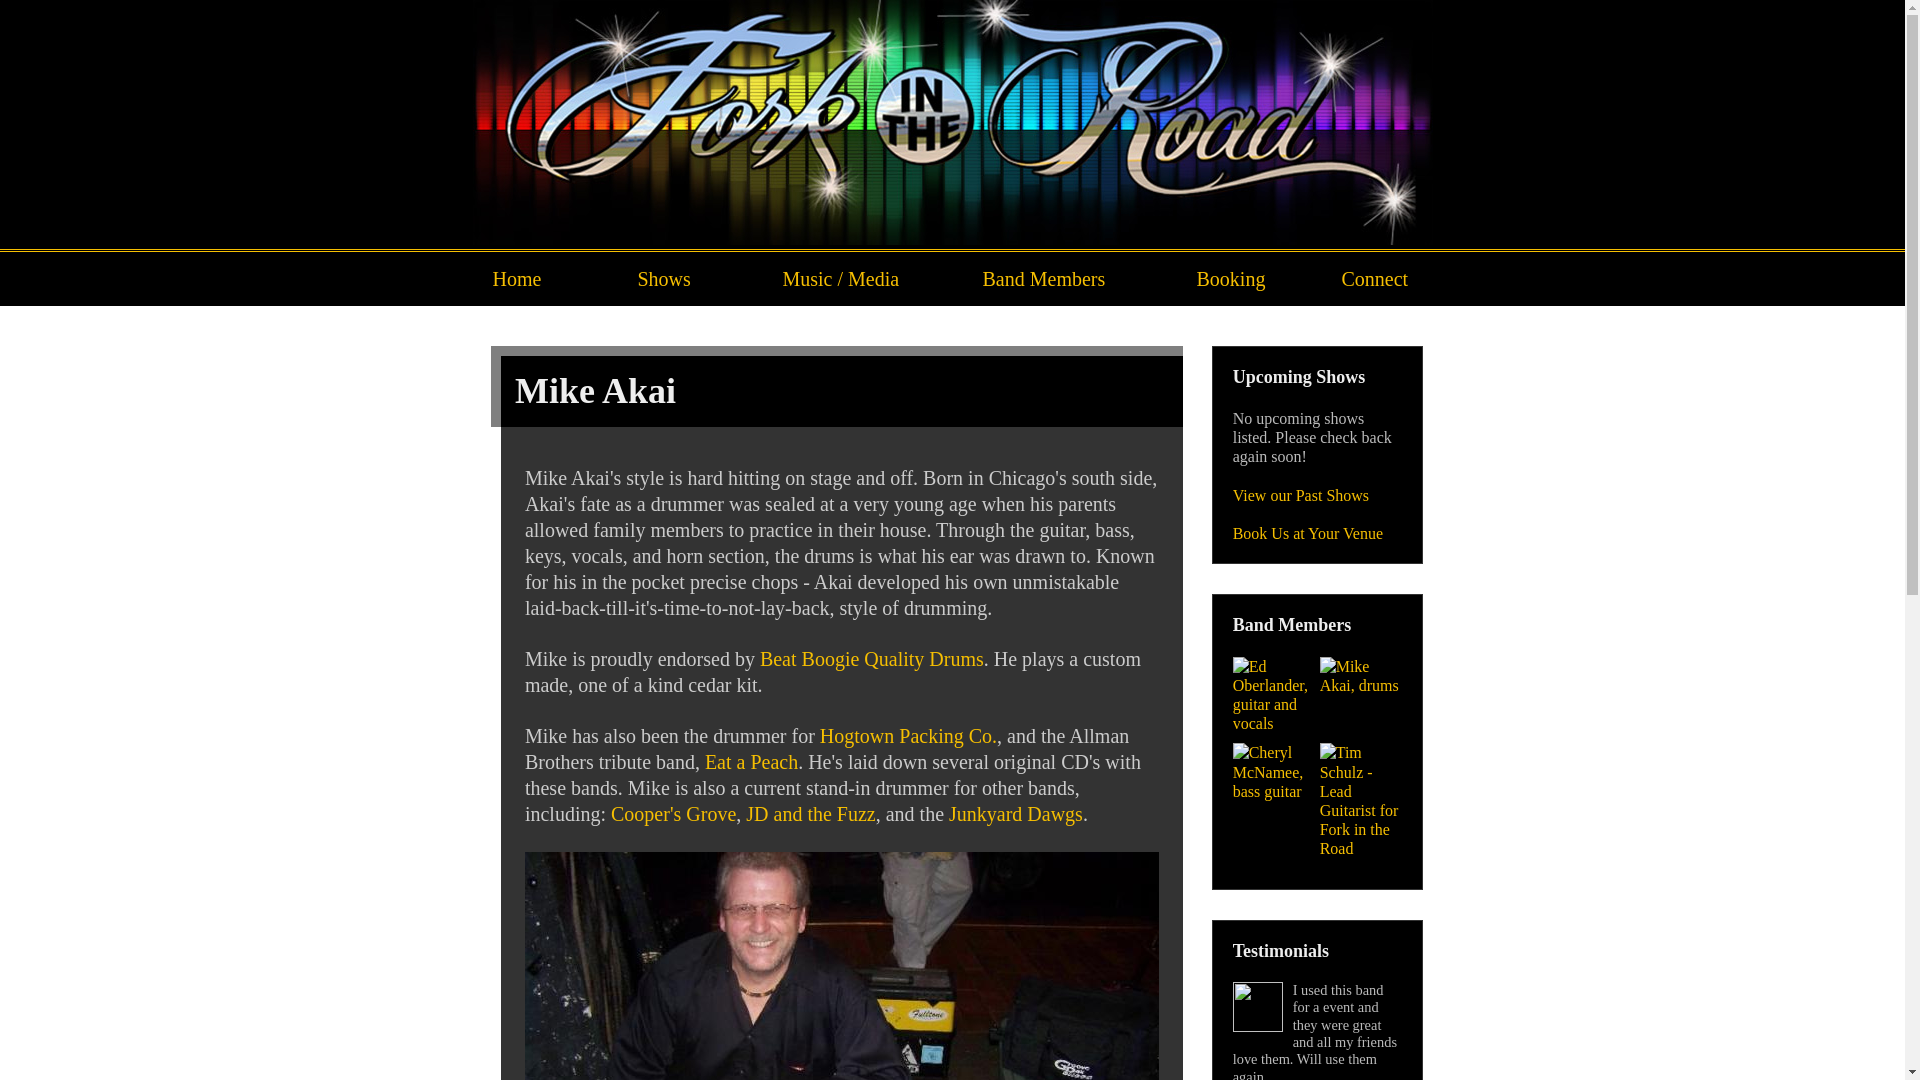  Describe the element at coordinates (908, 736) in the screenshot. I see `Hogtown Packing Co.` at that location.